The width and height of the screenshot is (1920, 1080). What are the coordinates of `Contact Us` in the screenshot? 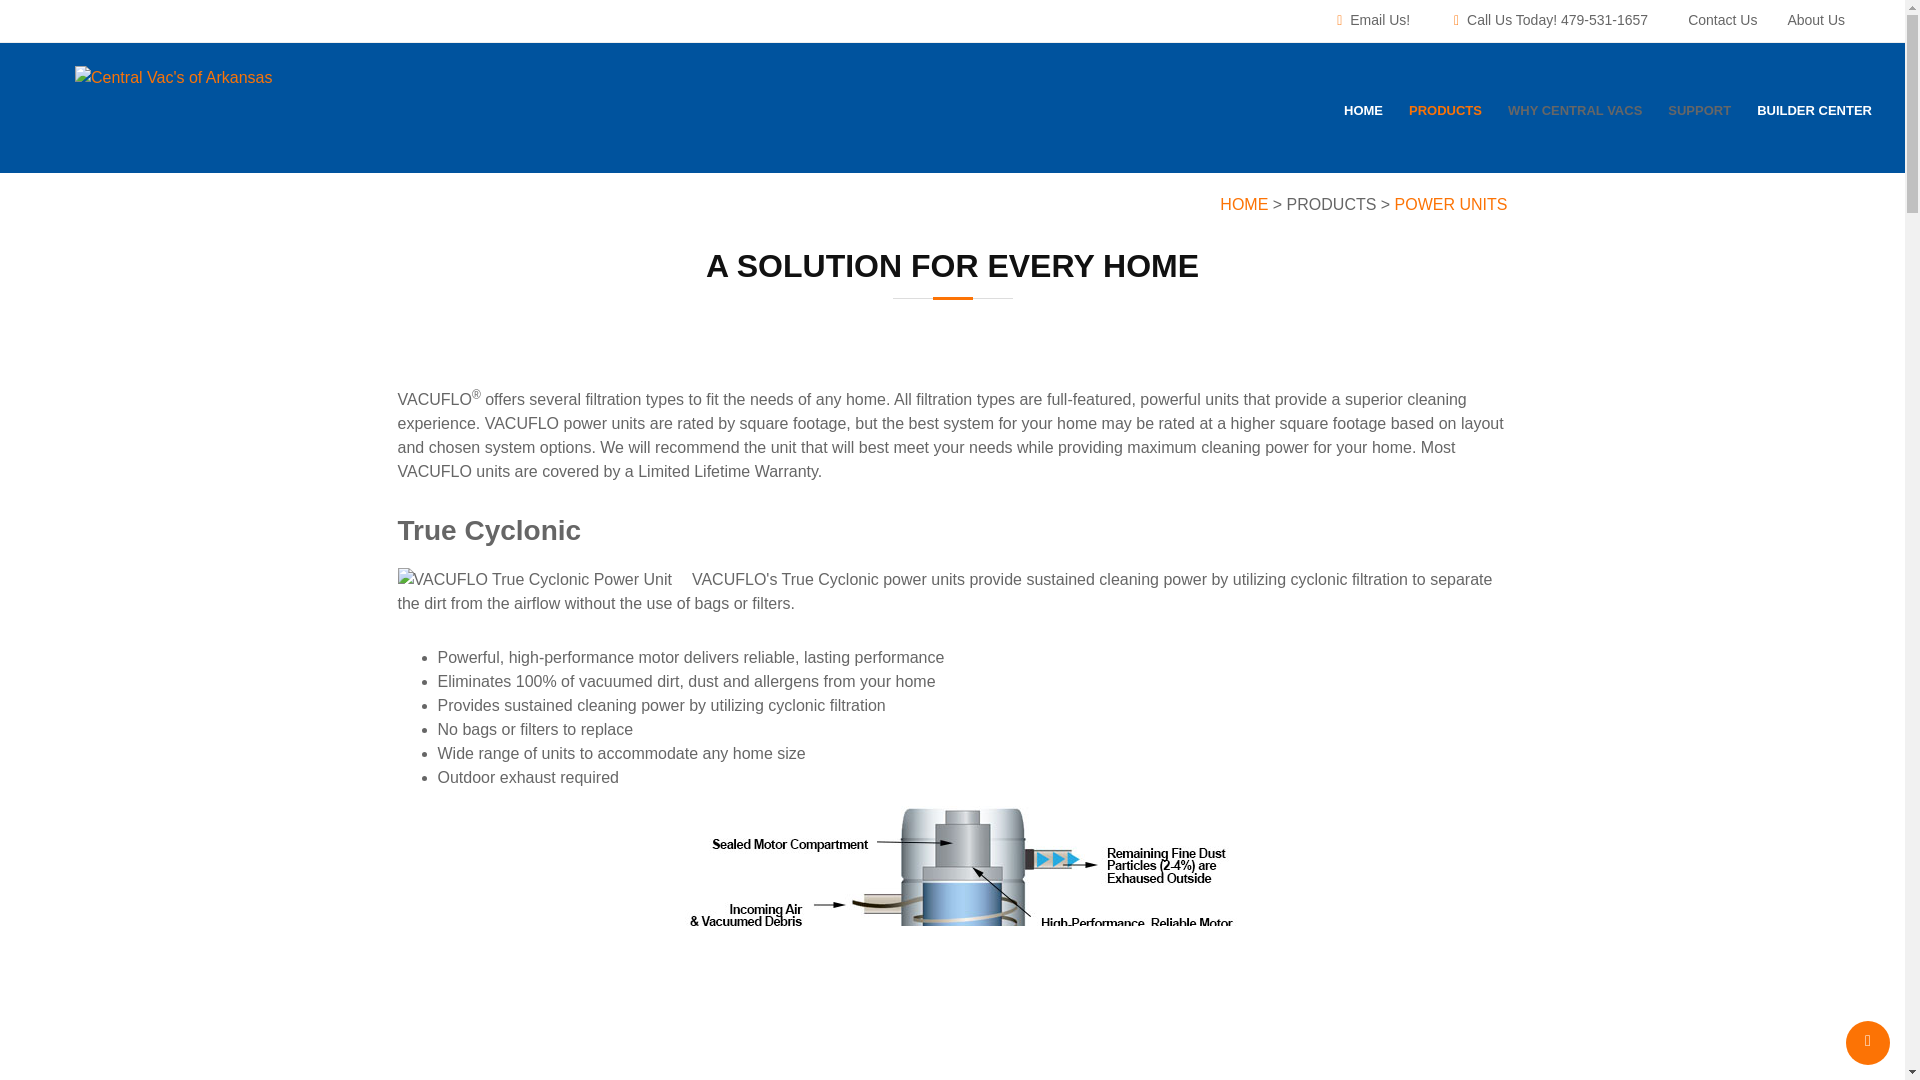 It's located at (1722, 20).